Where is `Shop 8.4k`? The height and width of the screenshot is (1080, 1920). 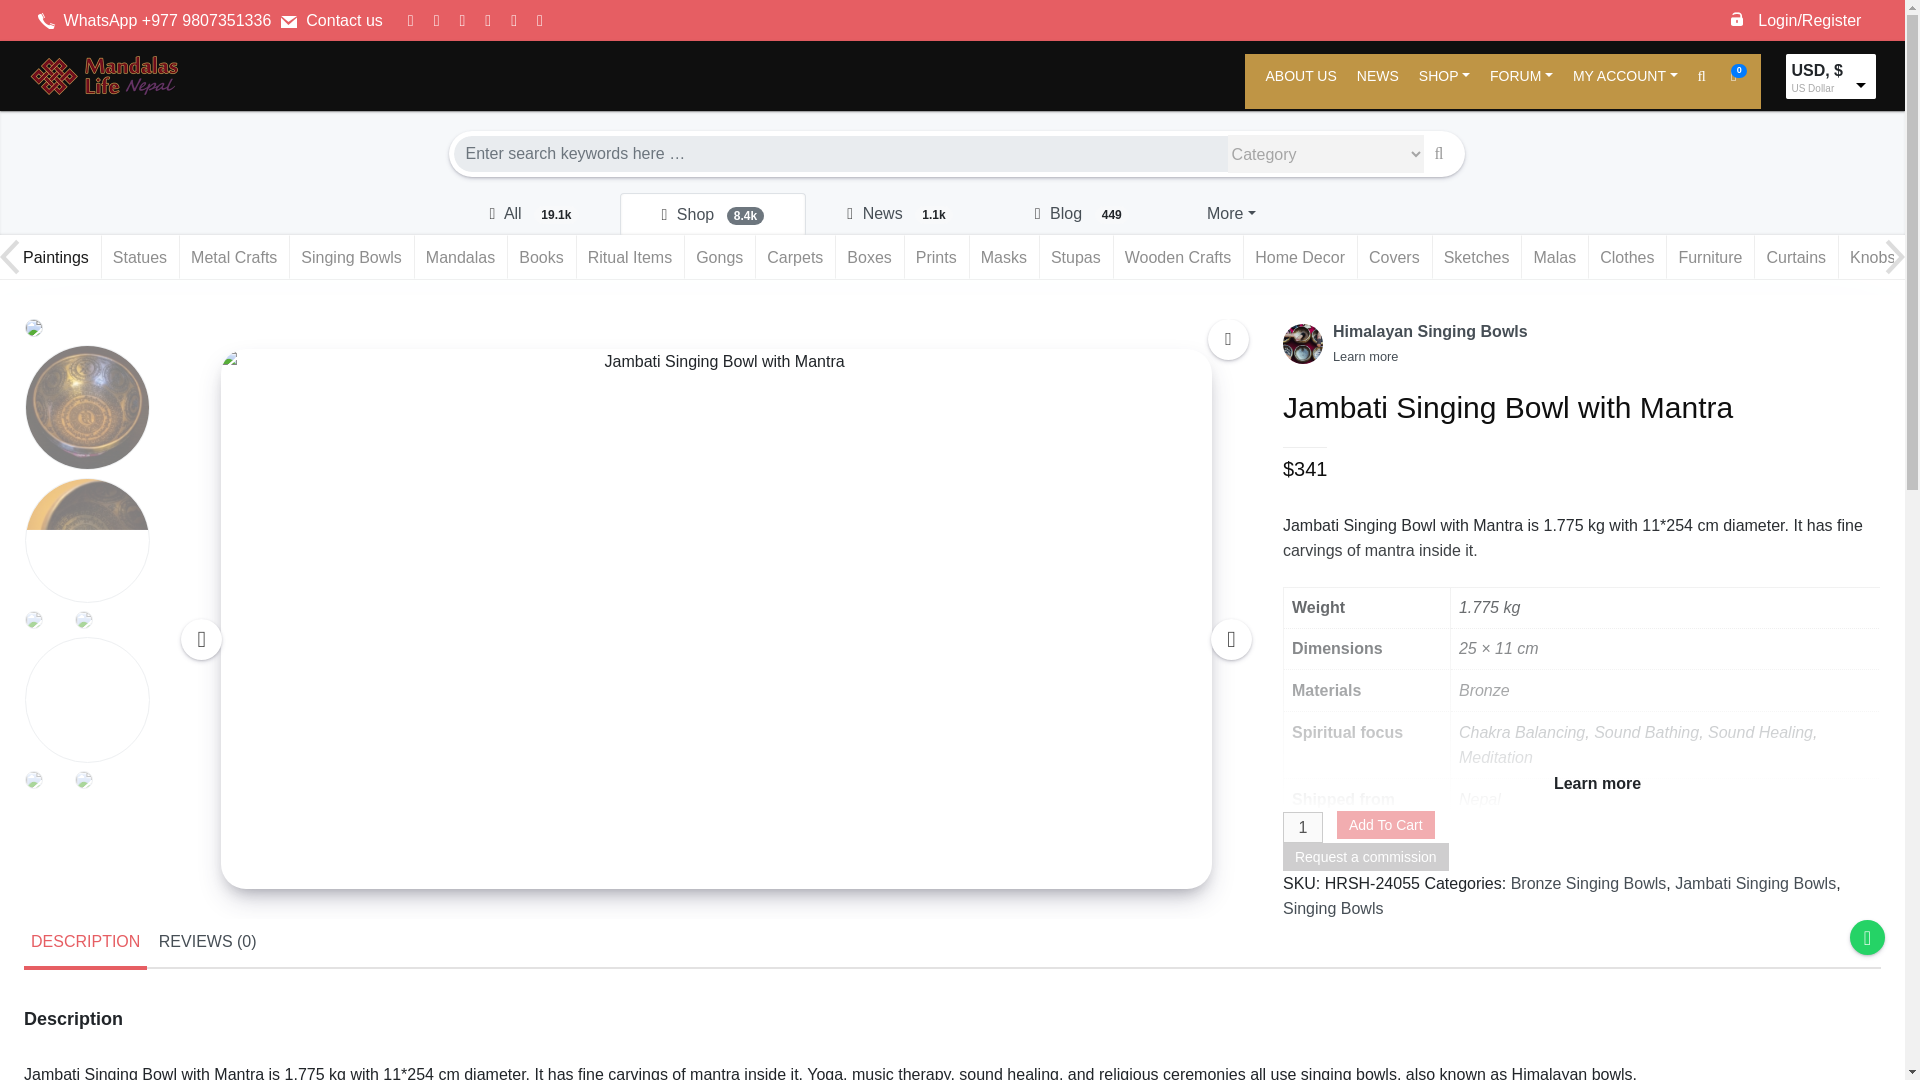 Shop 8.4k is located at coordinates (713, 214).